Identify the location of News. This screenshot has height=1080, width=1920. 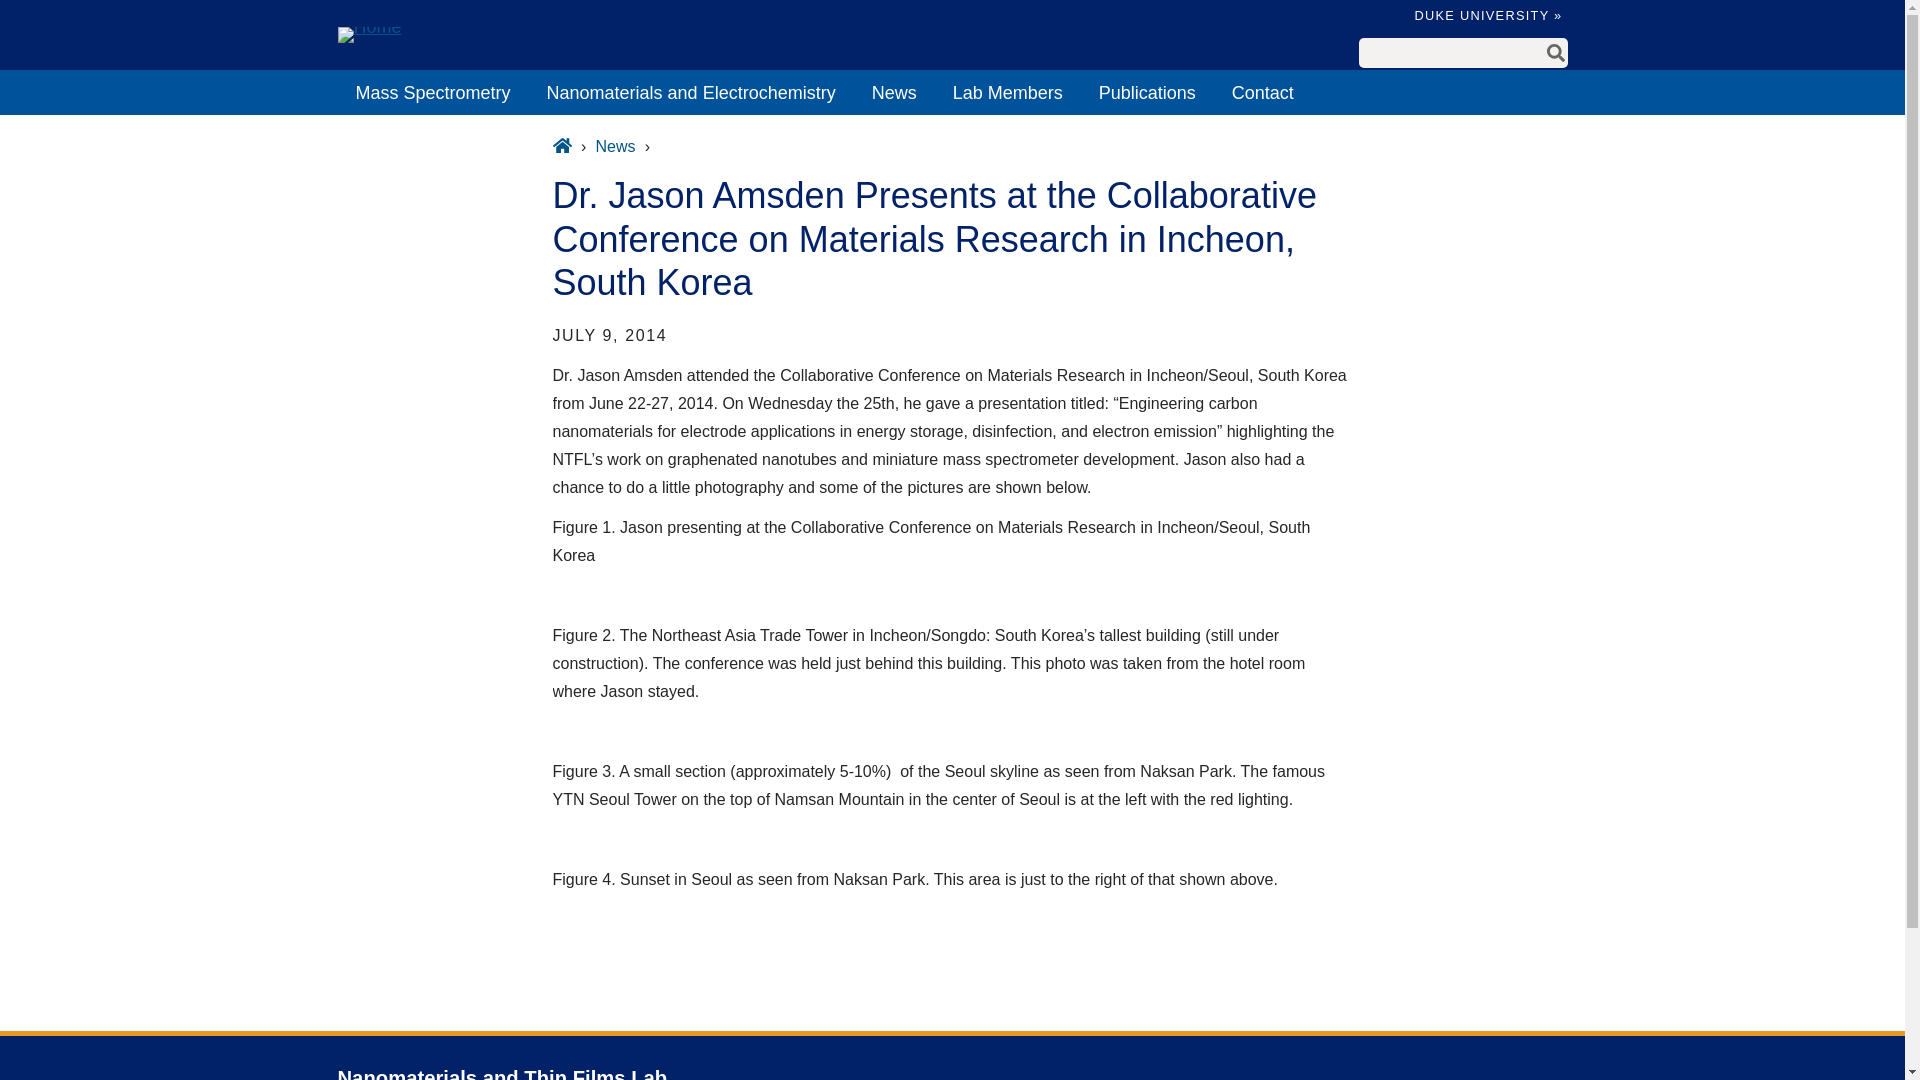
(894, 92).